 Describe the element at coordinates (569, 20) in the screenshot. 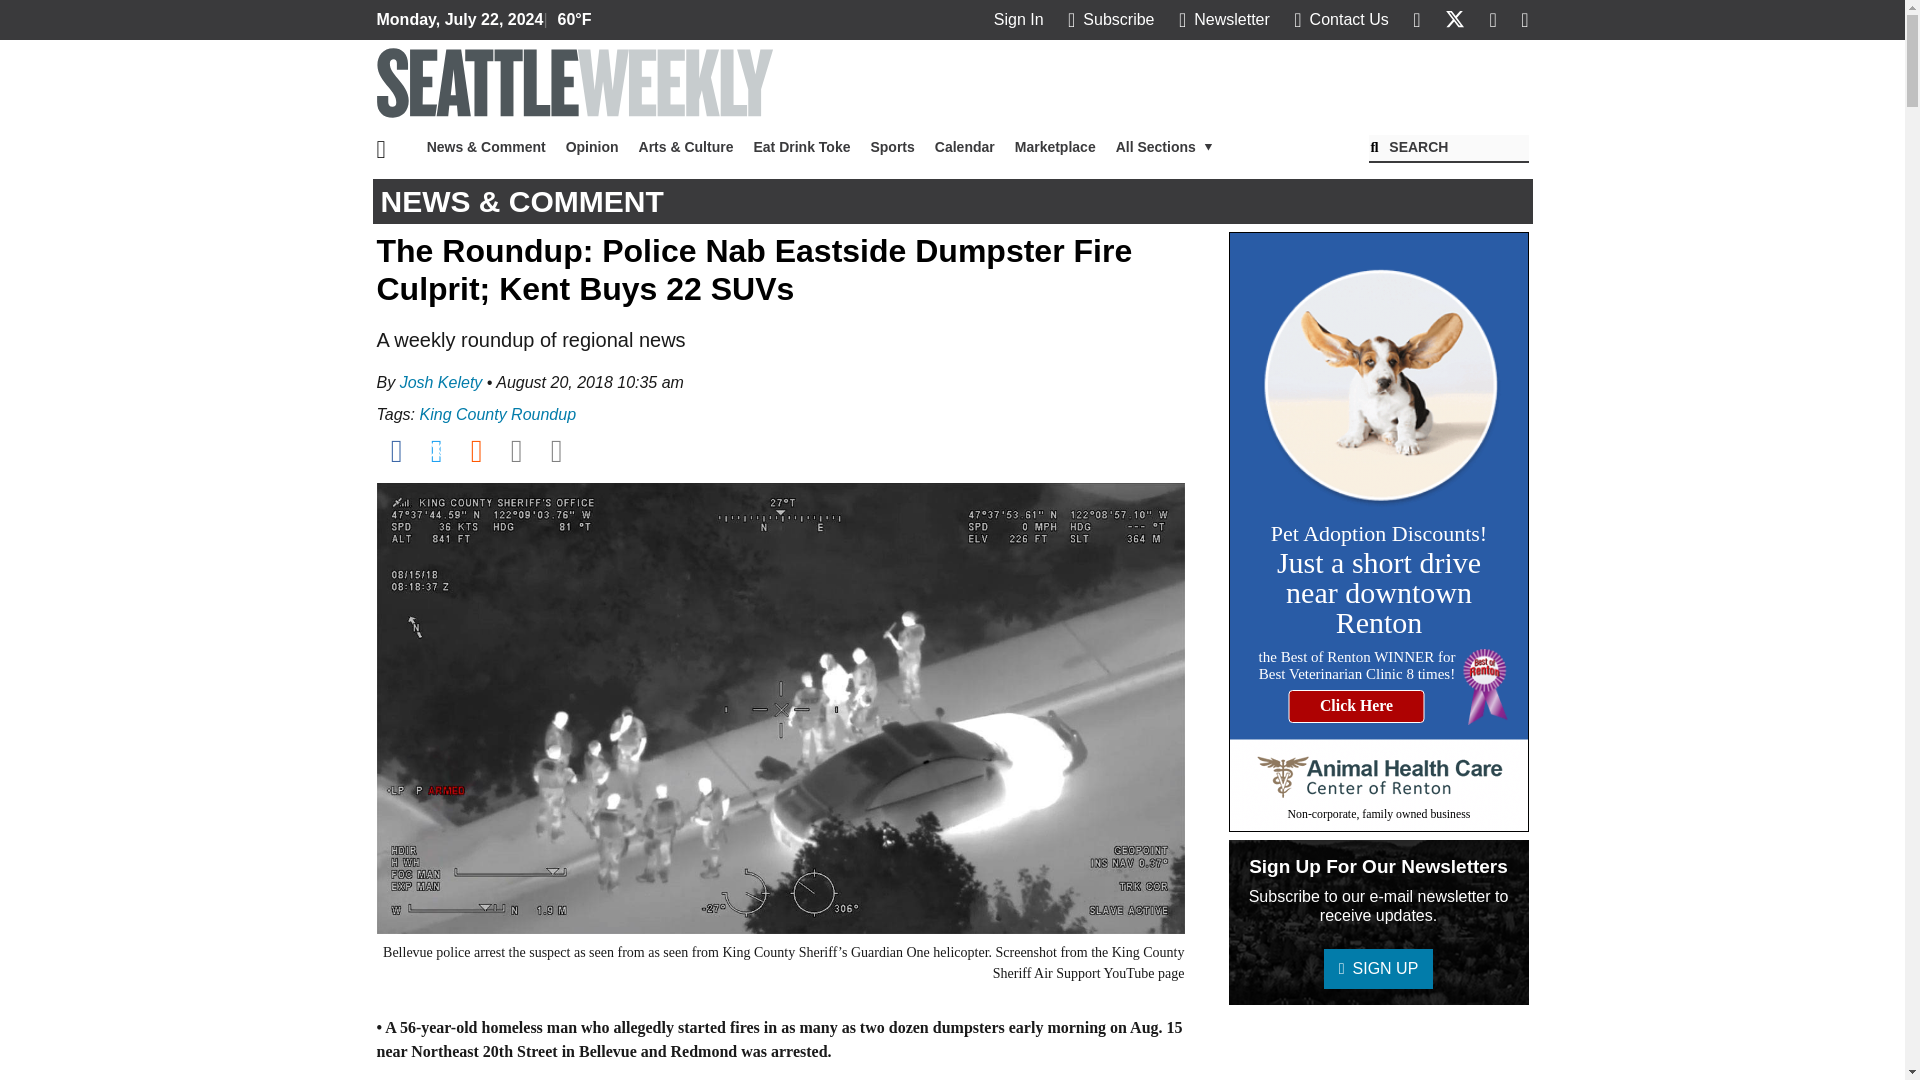

I see `Current weather and forecast` at that location.